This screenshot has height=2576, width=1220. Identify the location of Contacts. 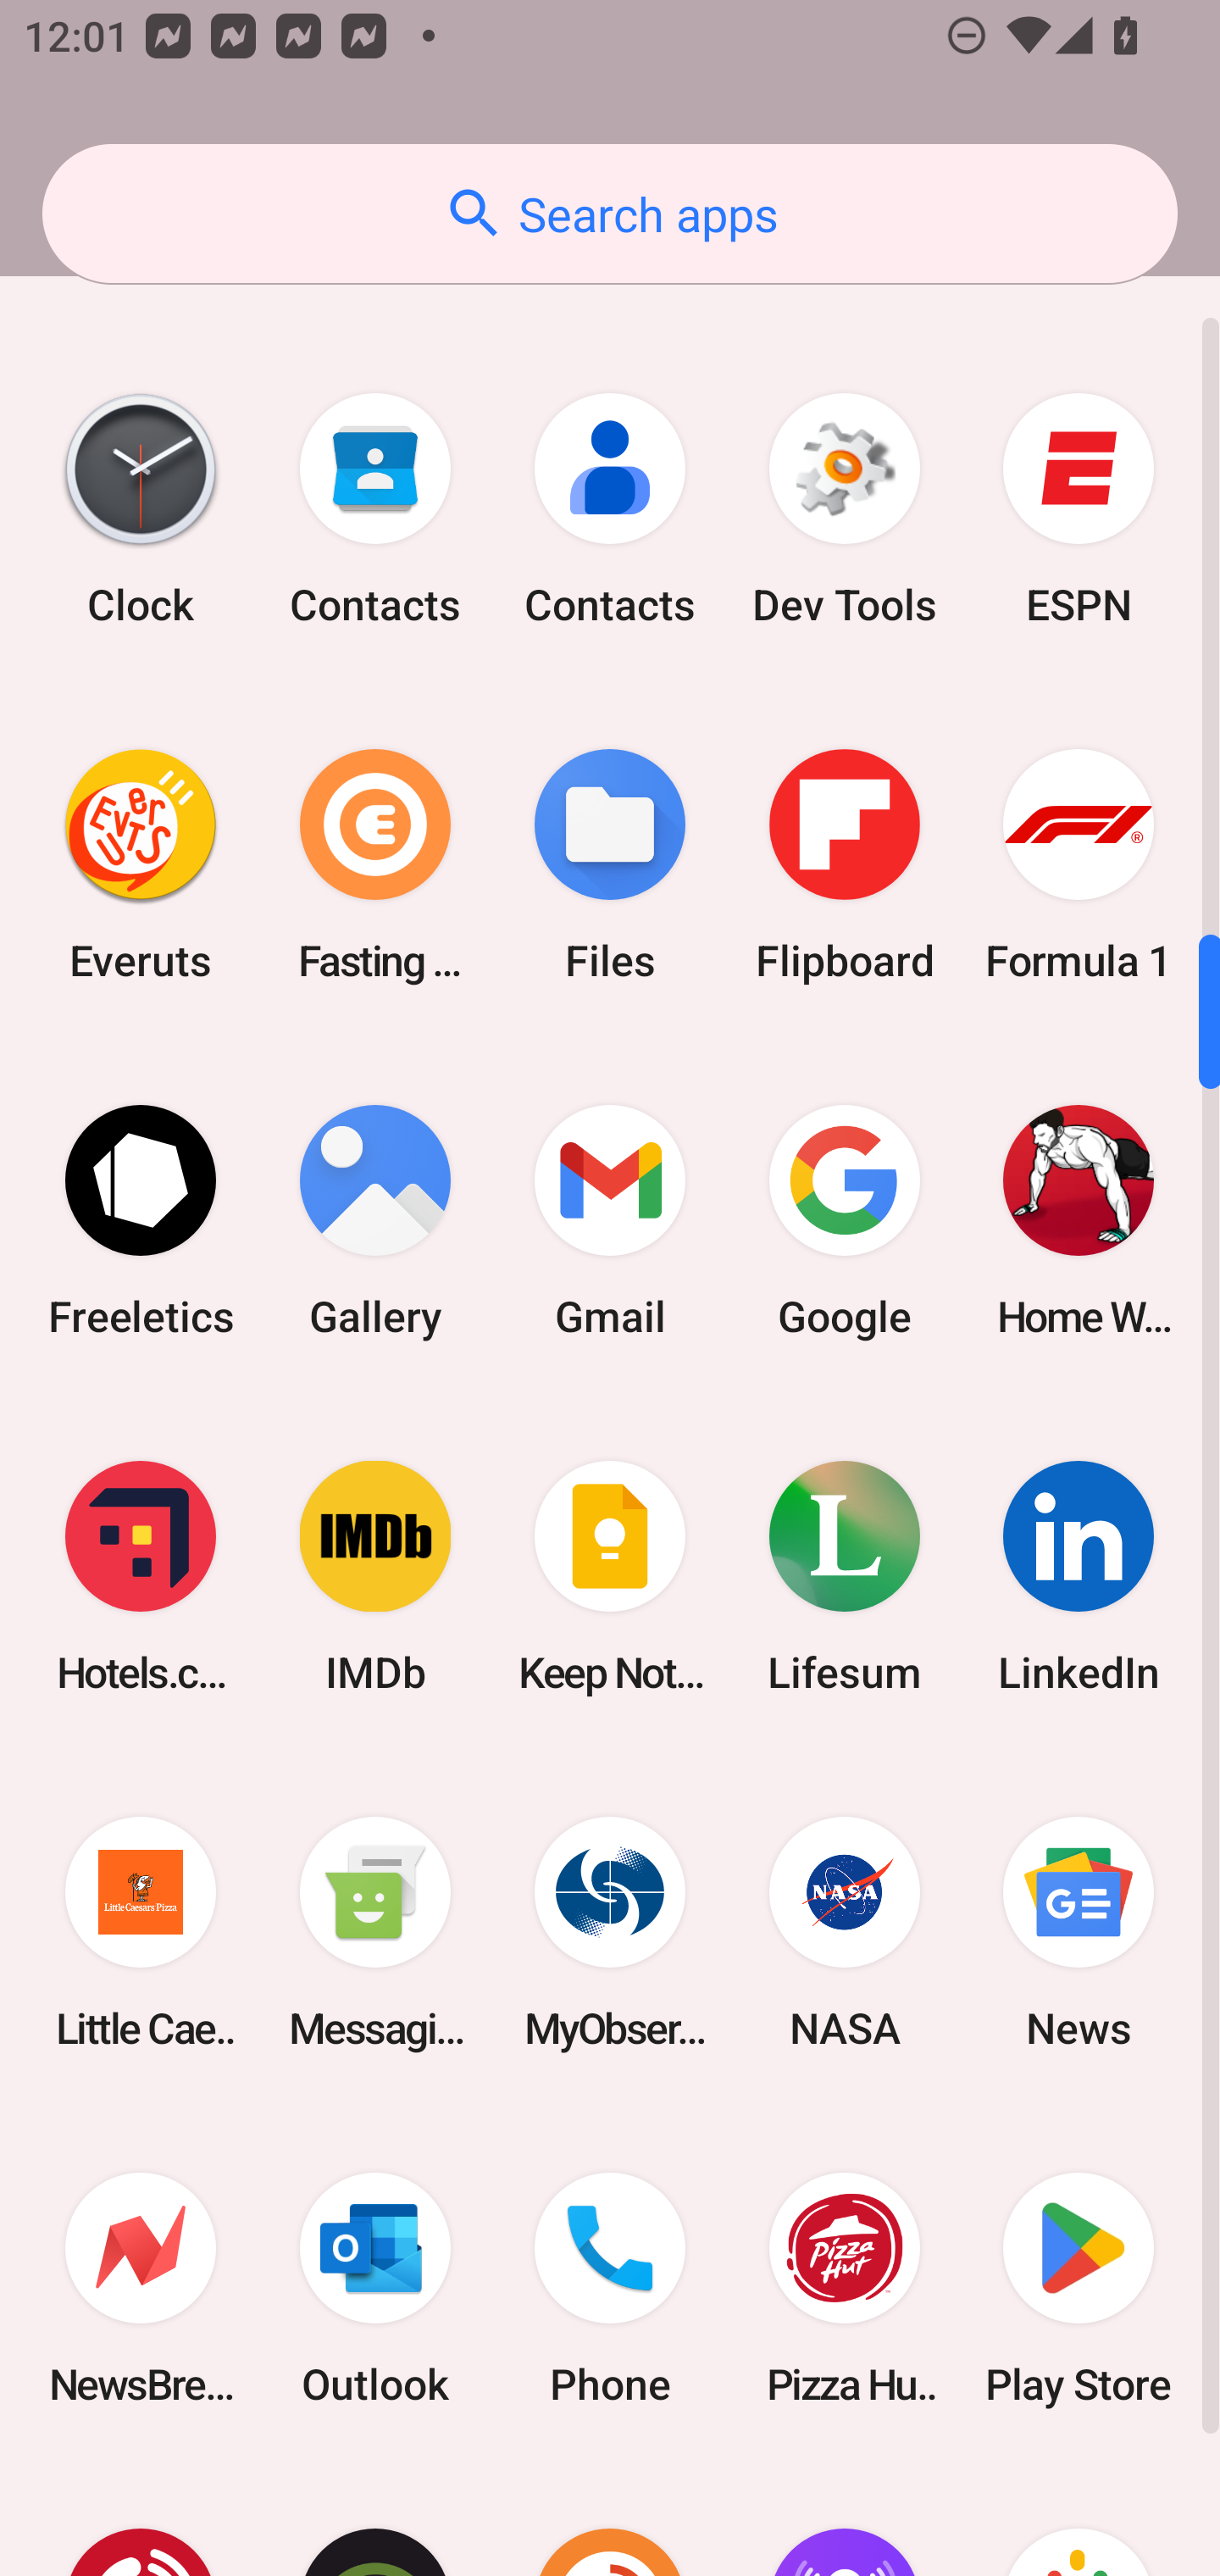
(610, 510).